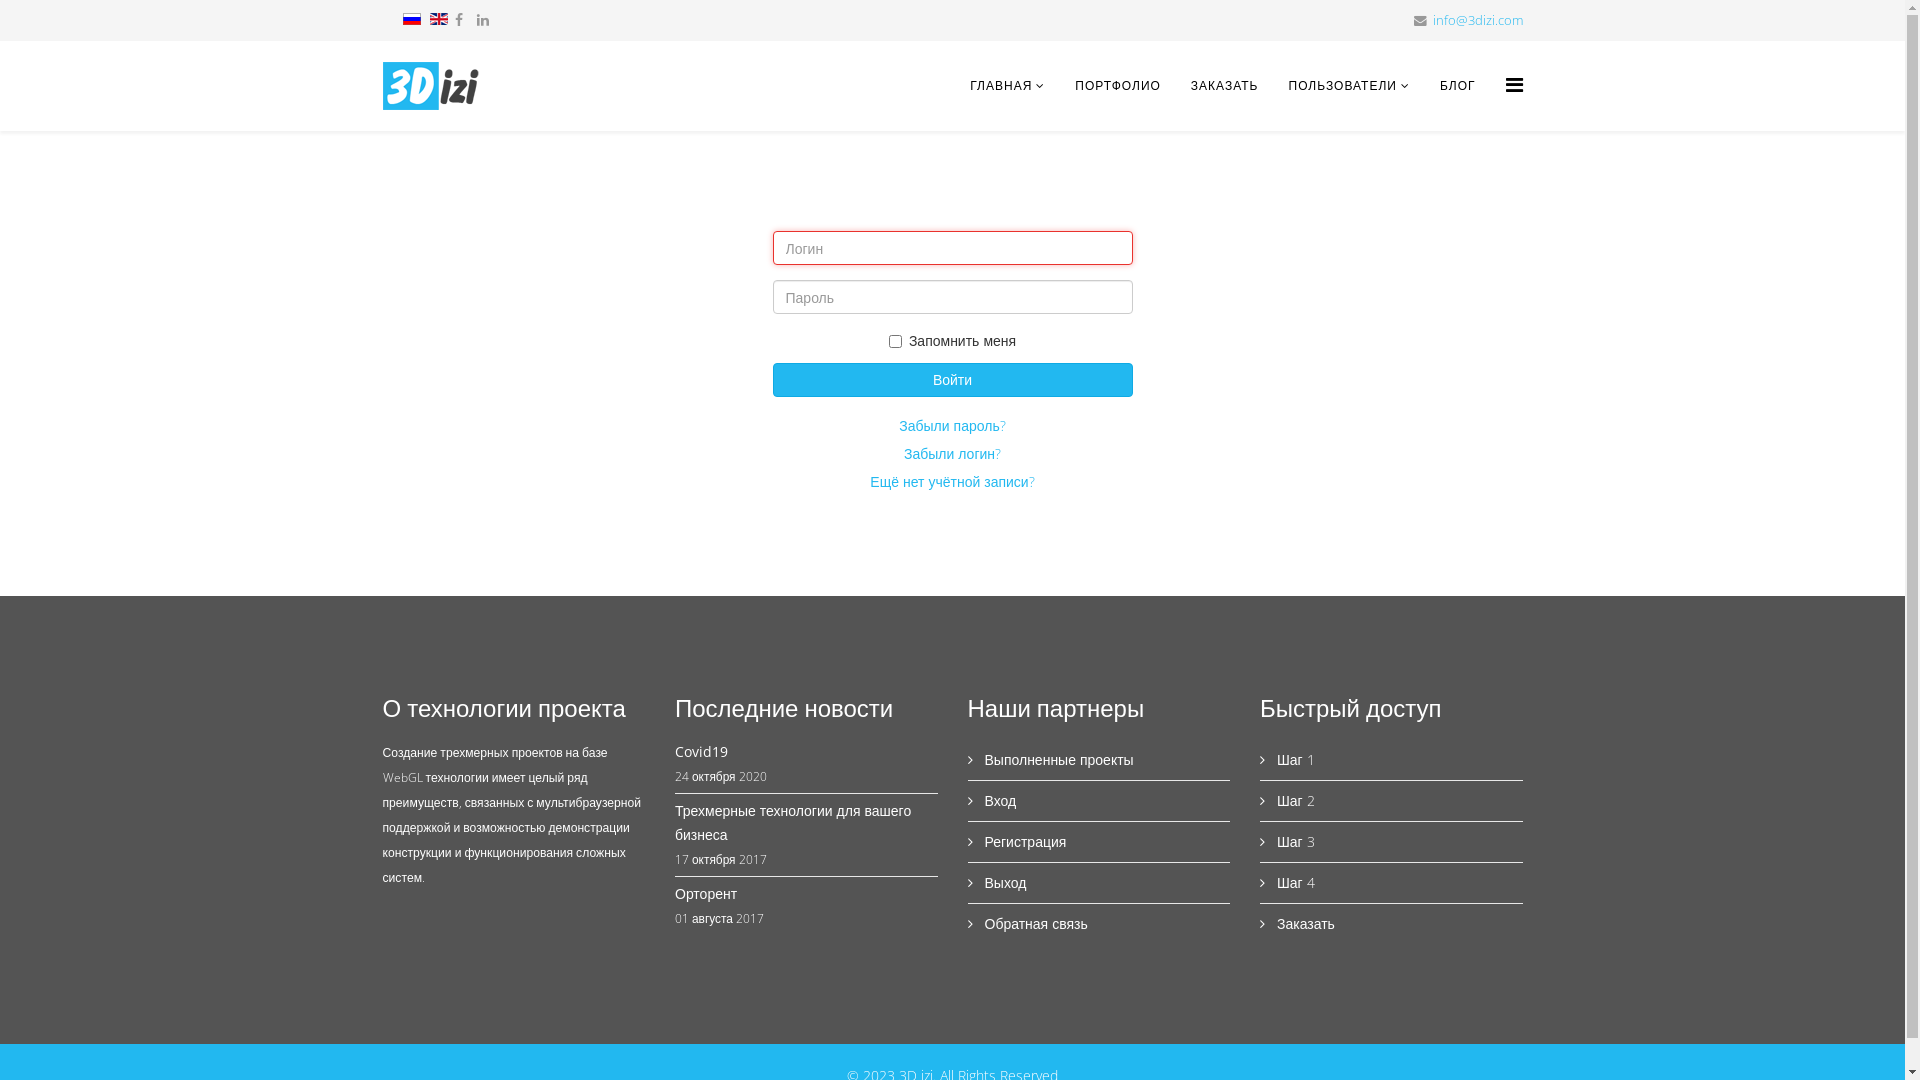  What do you see at coordinates (806, 752) in the screenshot?
I see `Covid19` at bounding box center [806, 752].